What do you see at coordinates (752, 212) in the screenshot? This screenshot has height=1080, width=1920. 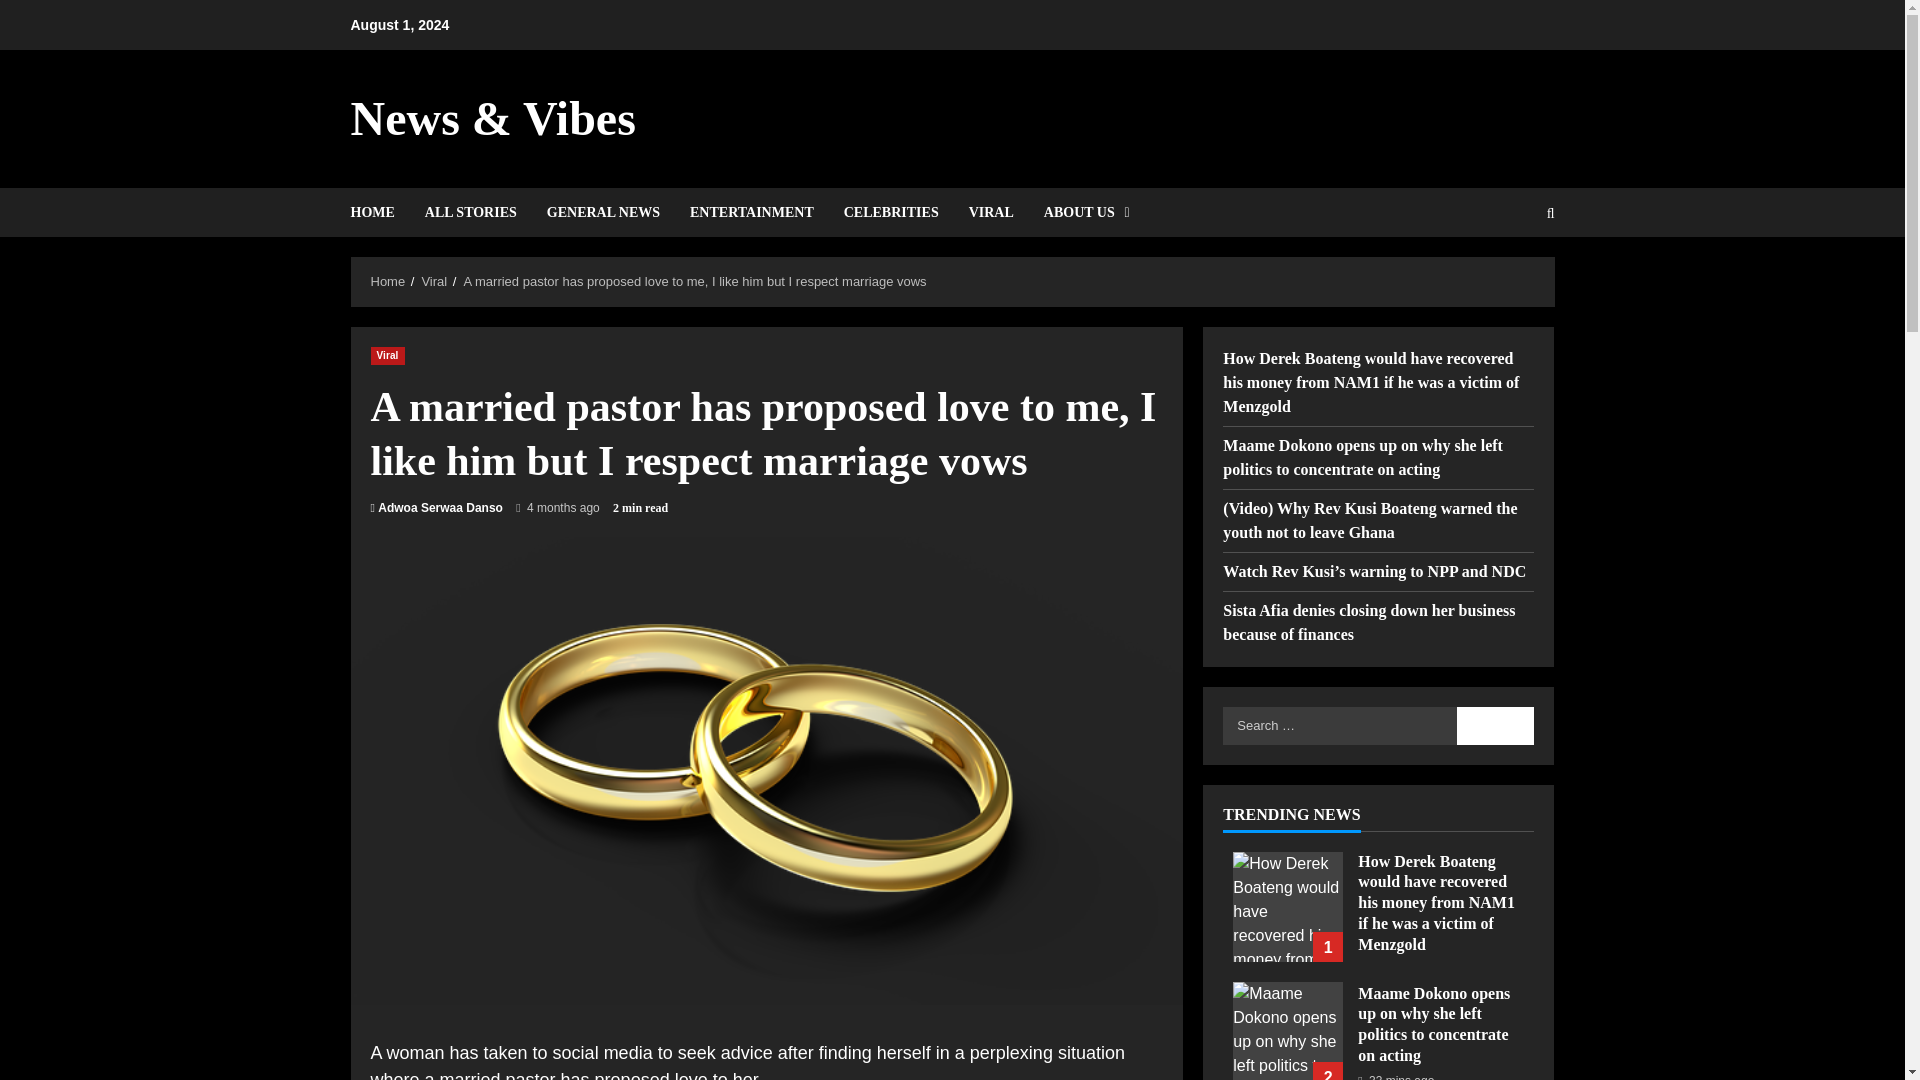 I see `ENTERTAINMENT` at bounding box center [752, 212].